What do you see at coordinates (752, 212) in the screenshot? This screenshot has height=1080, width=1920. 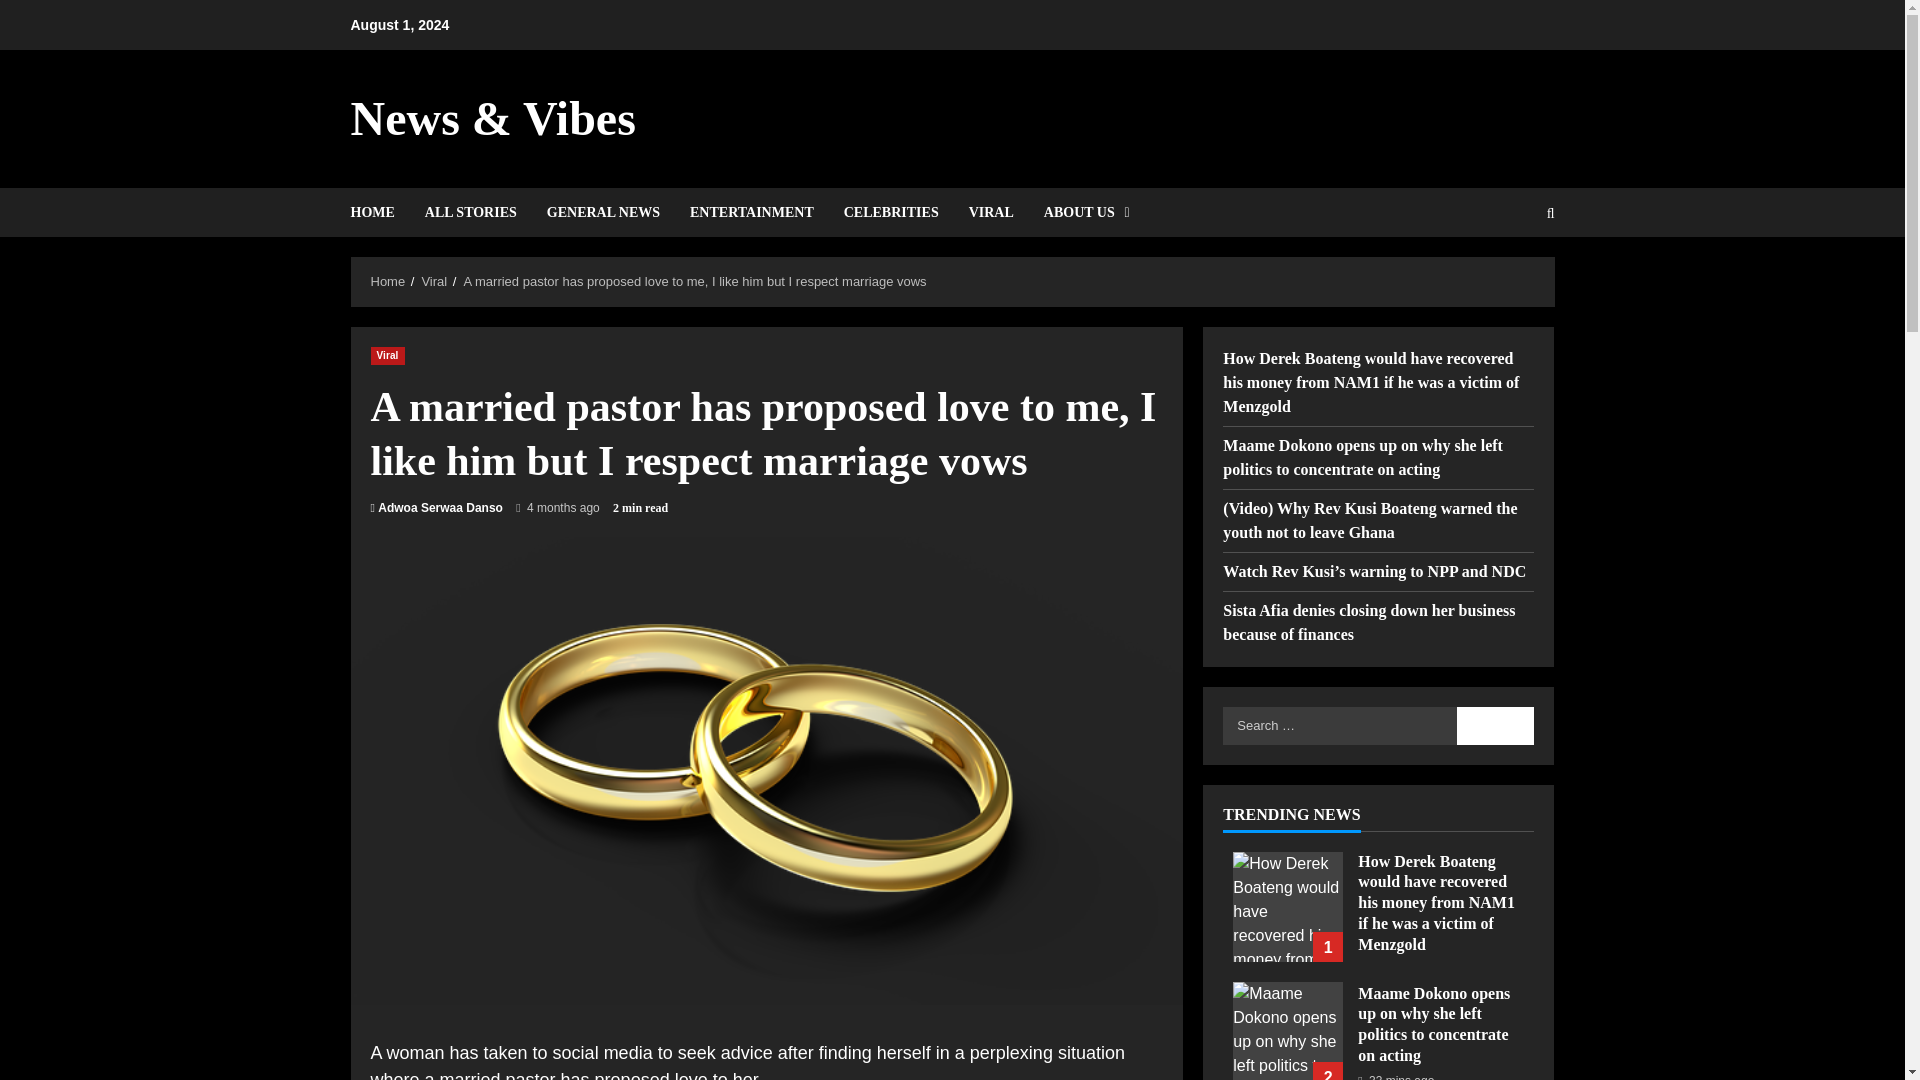 I see `ENTERTAINMENT` at bounding box center [752, 212].